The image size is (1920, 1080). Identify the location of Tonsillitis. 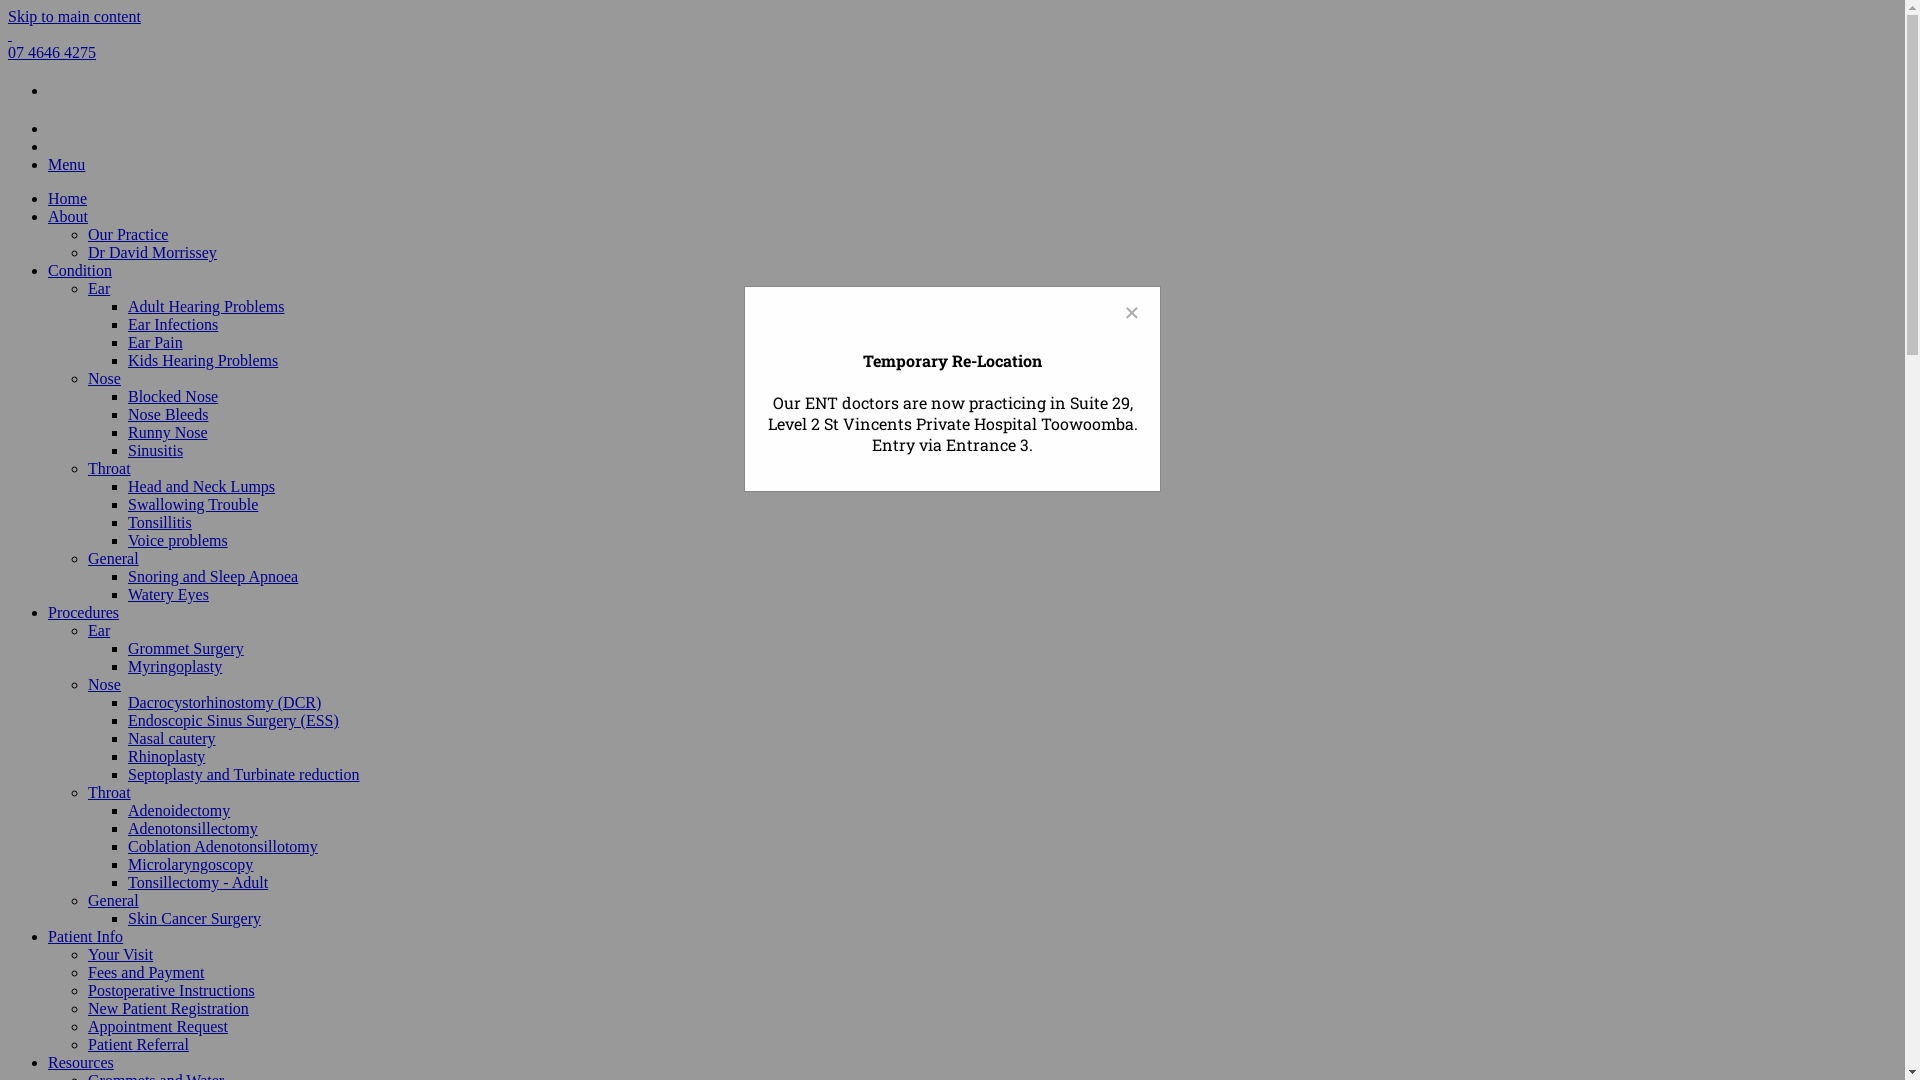
(160, 522).